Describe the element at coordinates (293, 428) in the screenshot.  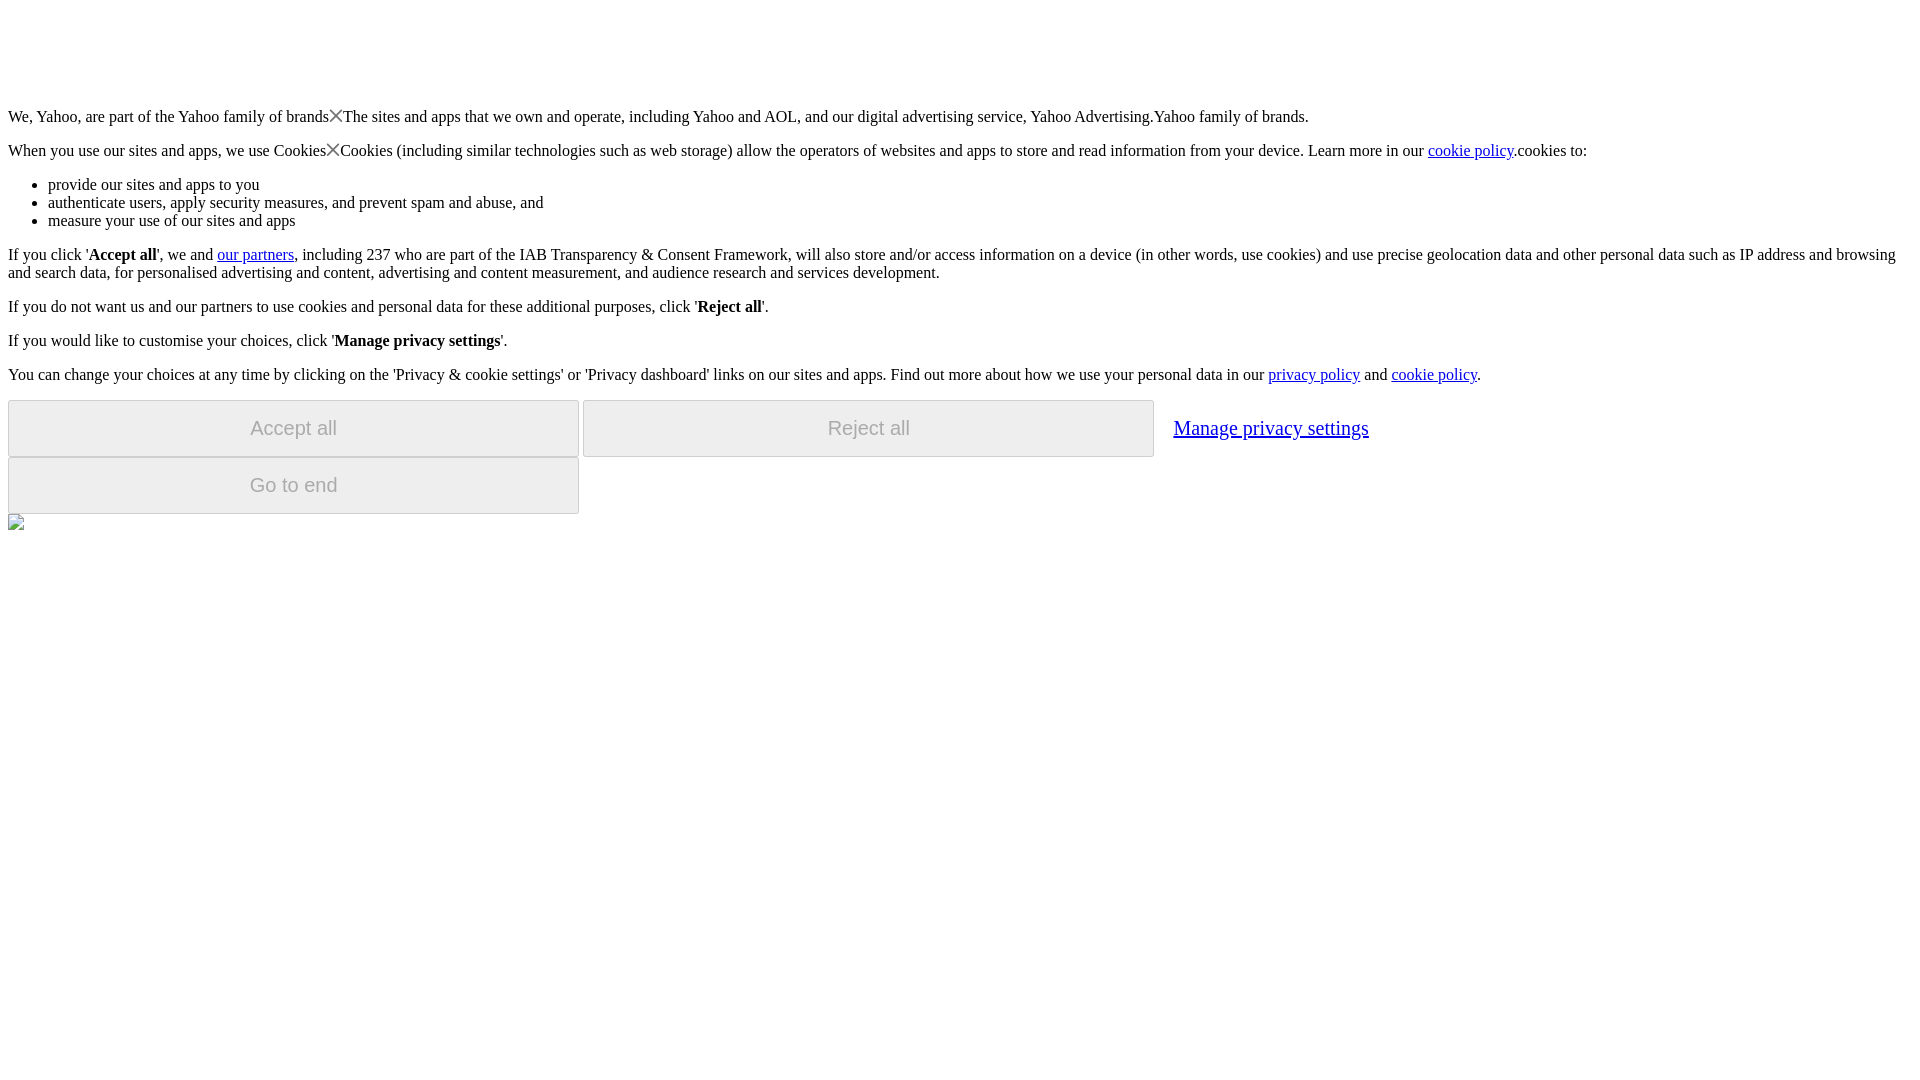
I see `Accept all` at that location.